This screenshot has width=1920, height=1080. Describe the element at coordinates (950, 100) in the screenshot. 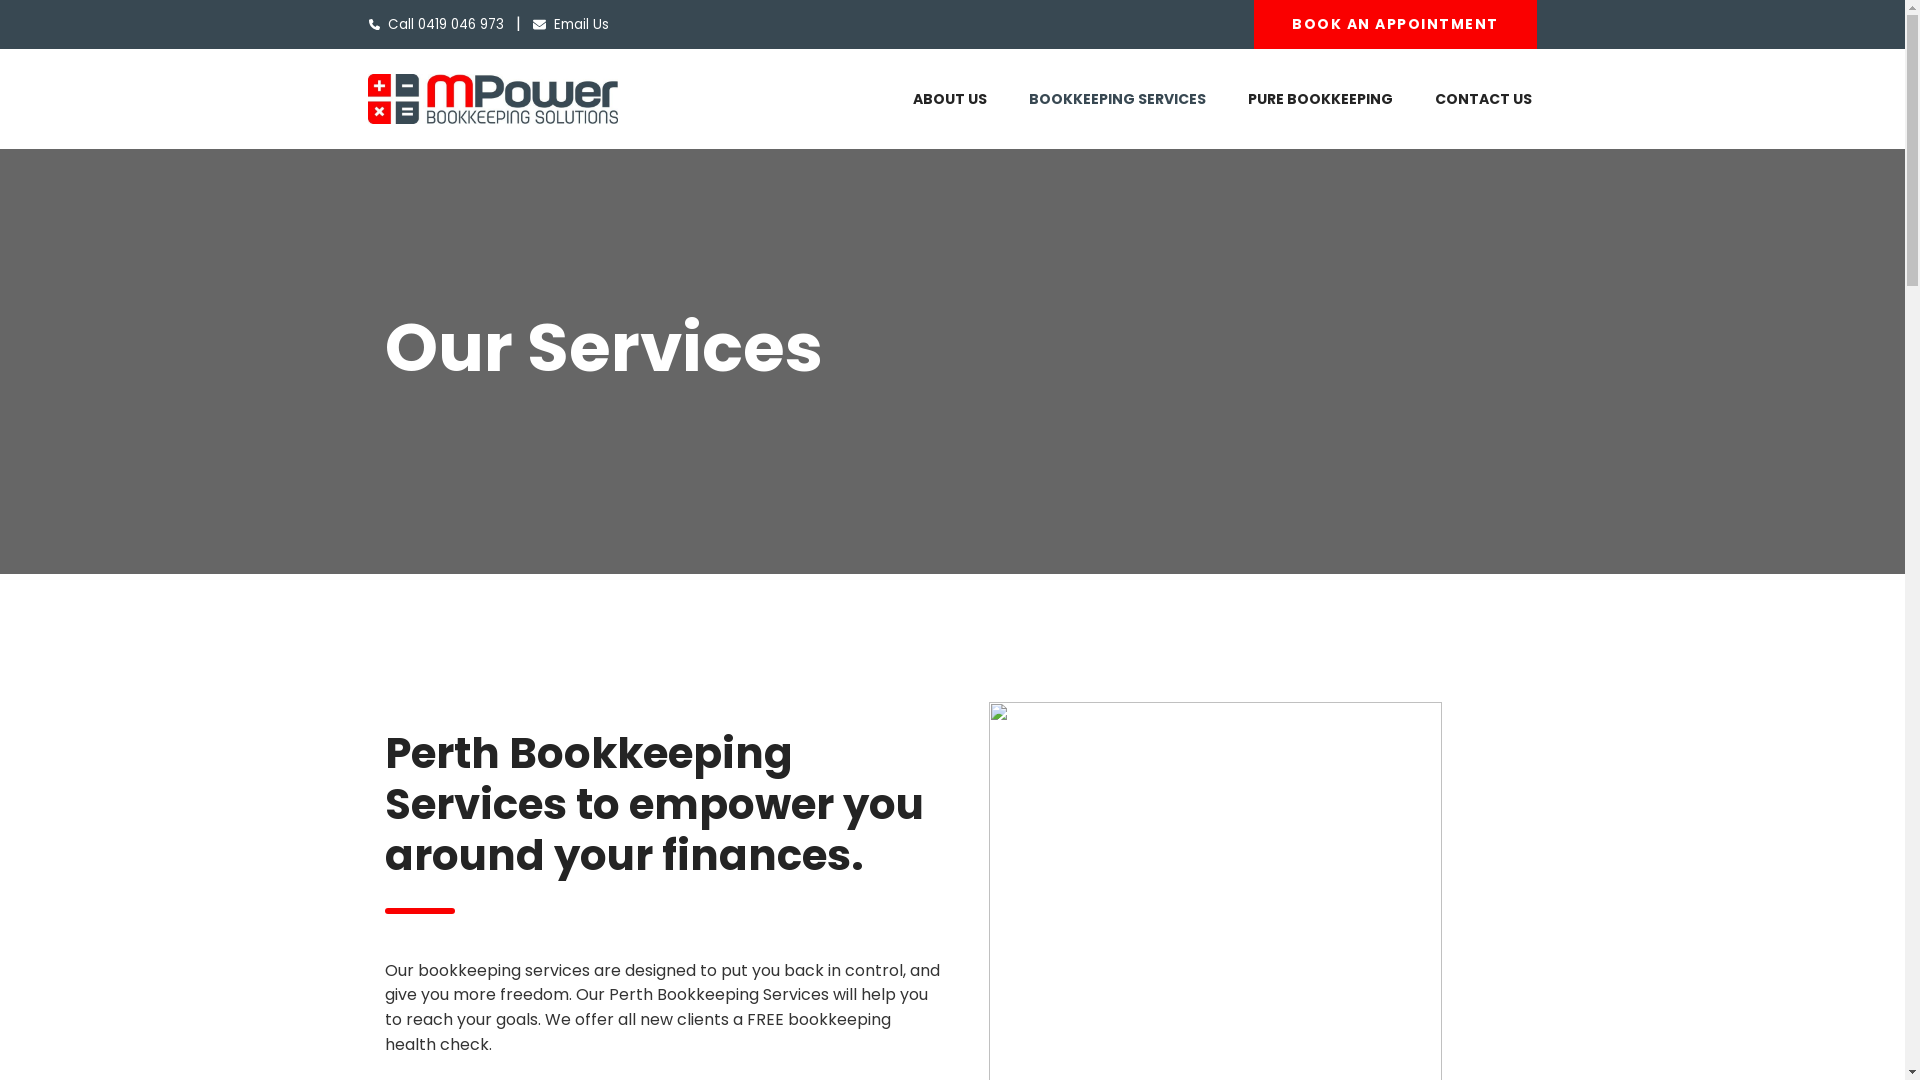

I see `ABOUT US` at that location.